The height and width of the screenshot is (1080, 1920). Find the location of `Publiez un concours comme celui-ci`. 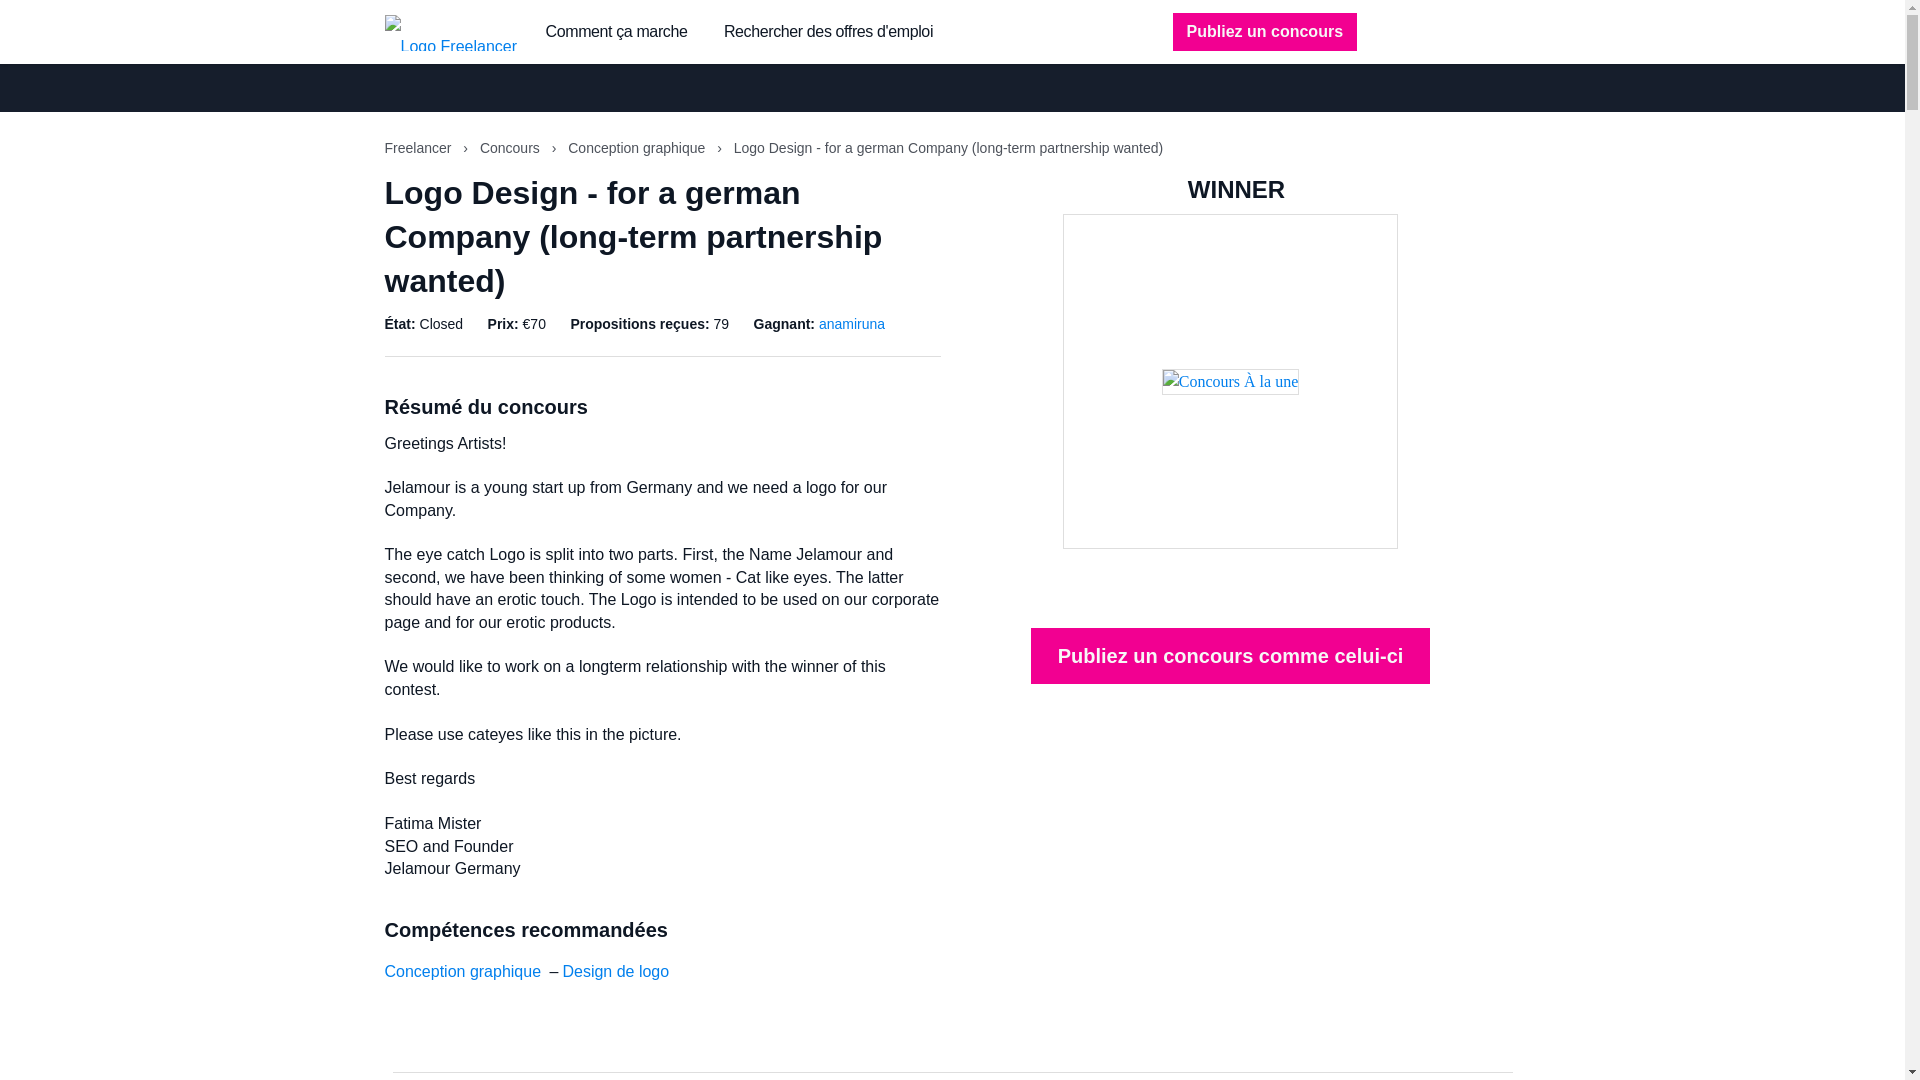

Publiez un concours comme celui-ci is located at coordinates (1230, 655).